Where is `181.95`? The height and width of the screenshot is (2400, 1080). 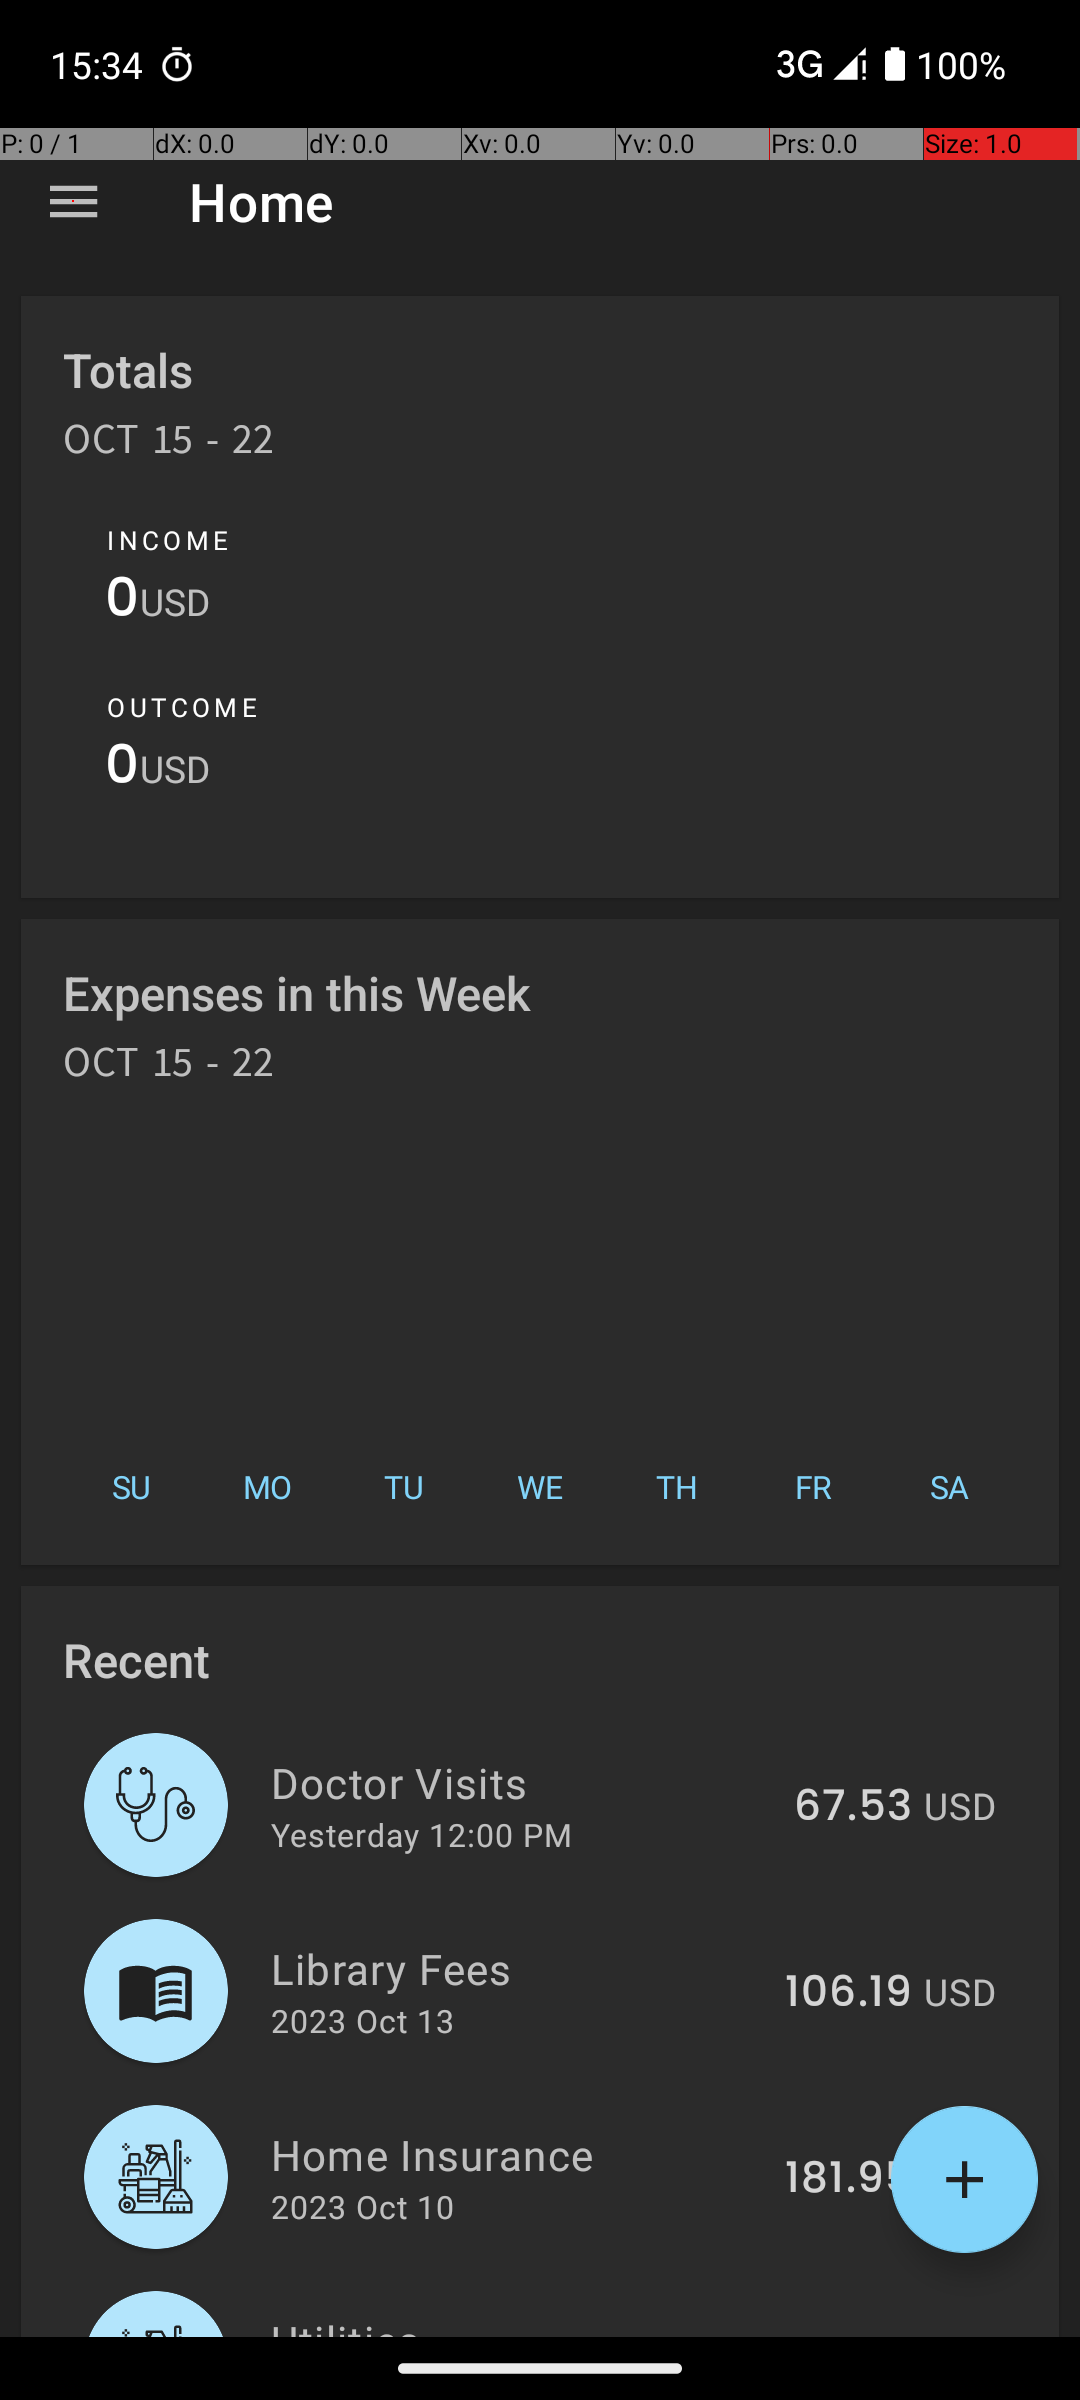
181.95 is located at coordinates (848, 2179).